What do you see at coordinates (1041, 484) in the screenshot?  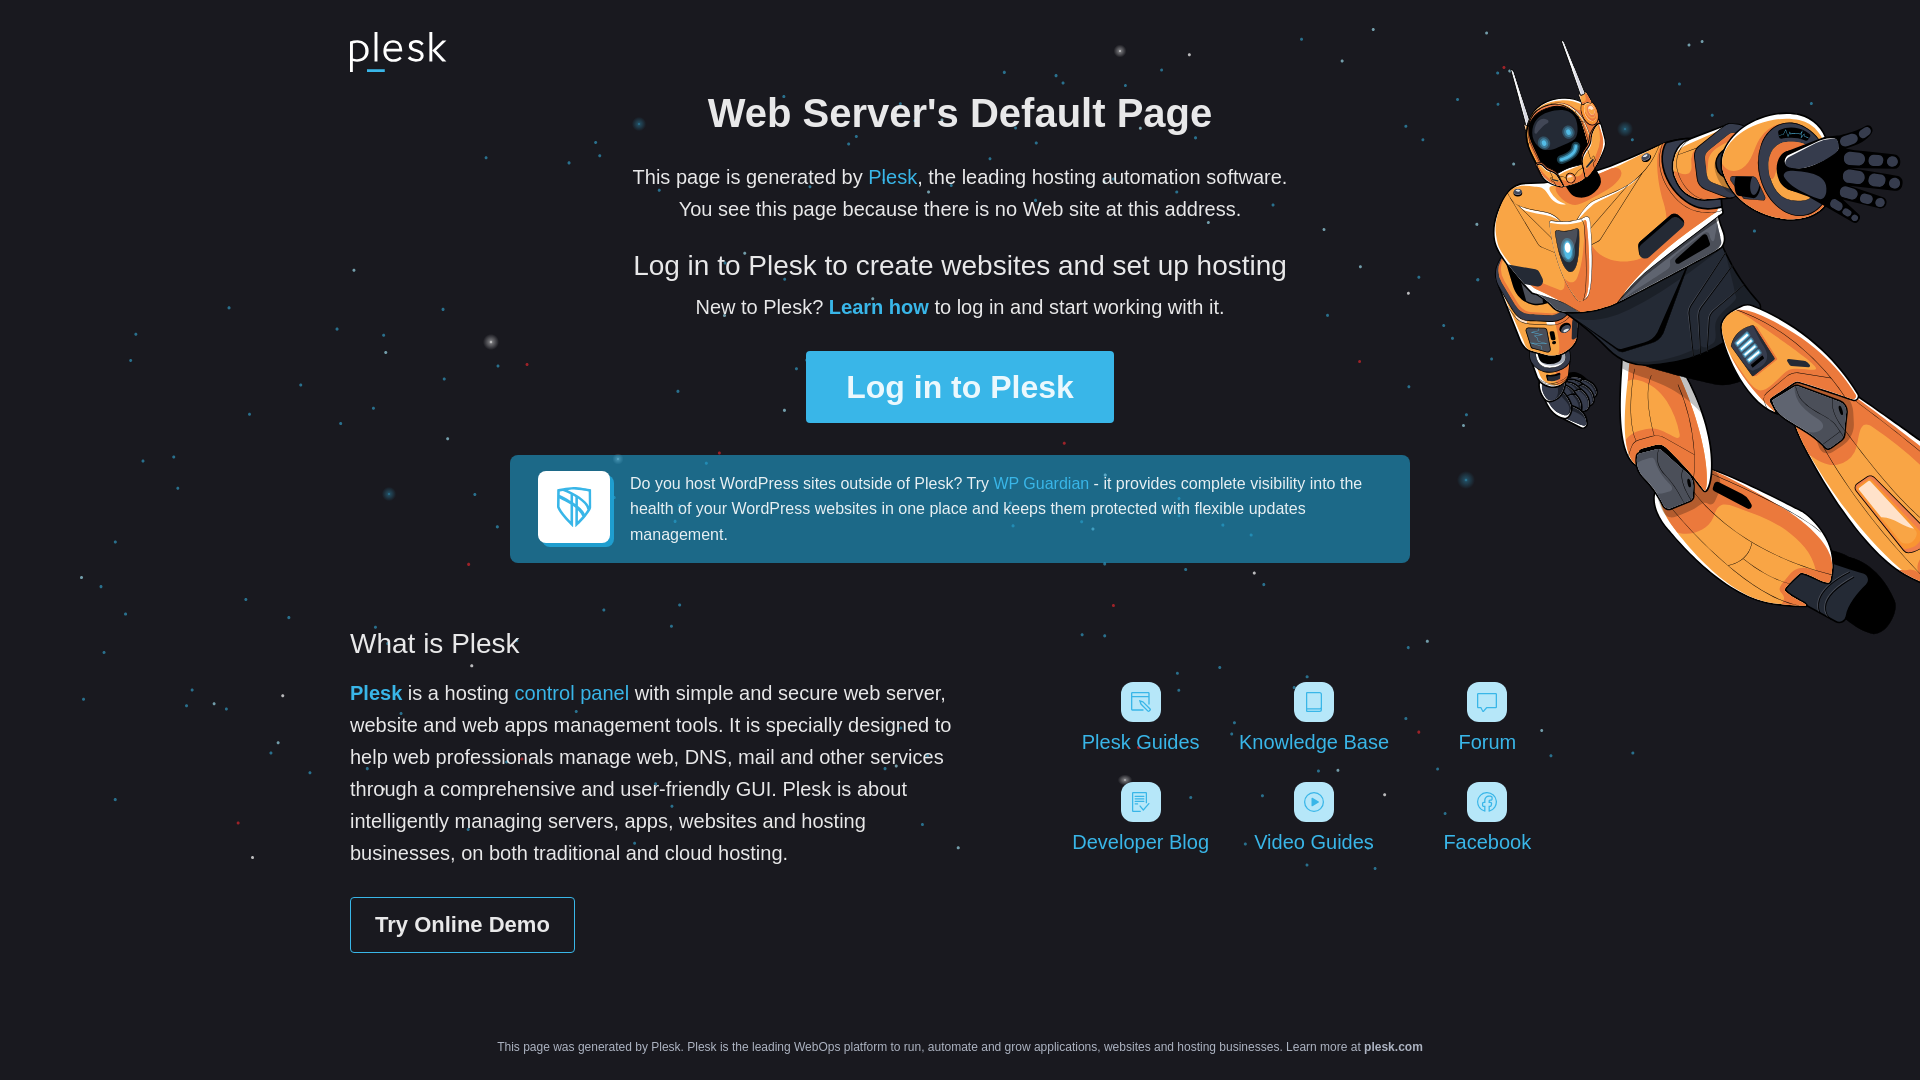 I see `WP Guardian` at bounding box center [1041, 484].